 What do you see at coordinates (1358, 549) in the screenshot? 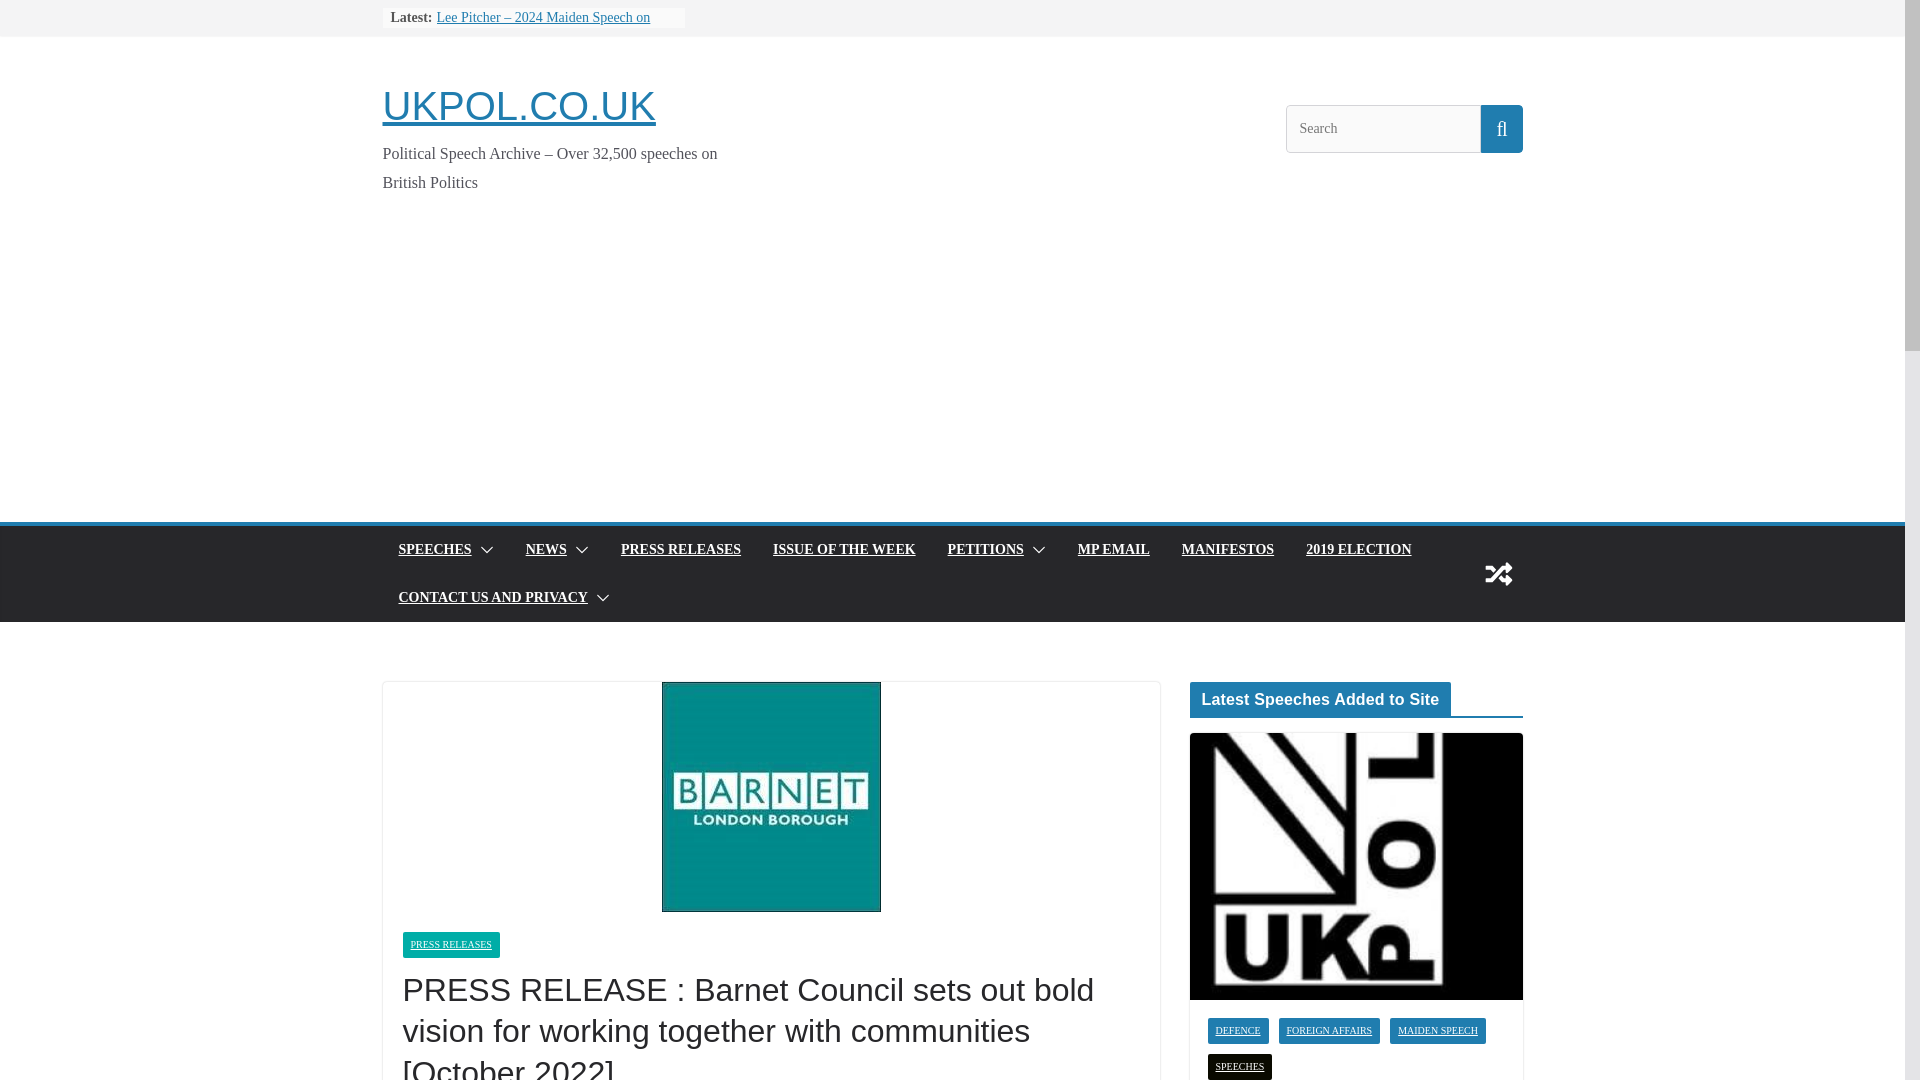
I see `2019 ELECTION` at bounding box center [1358, 549].